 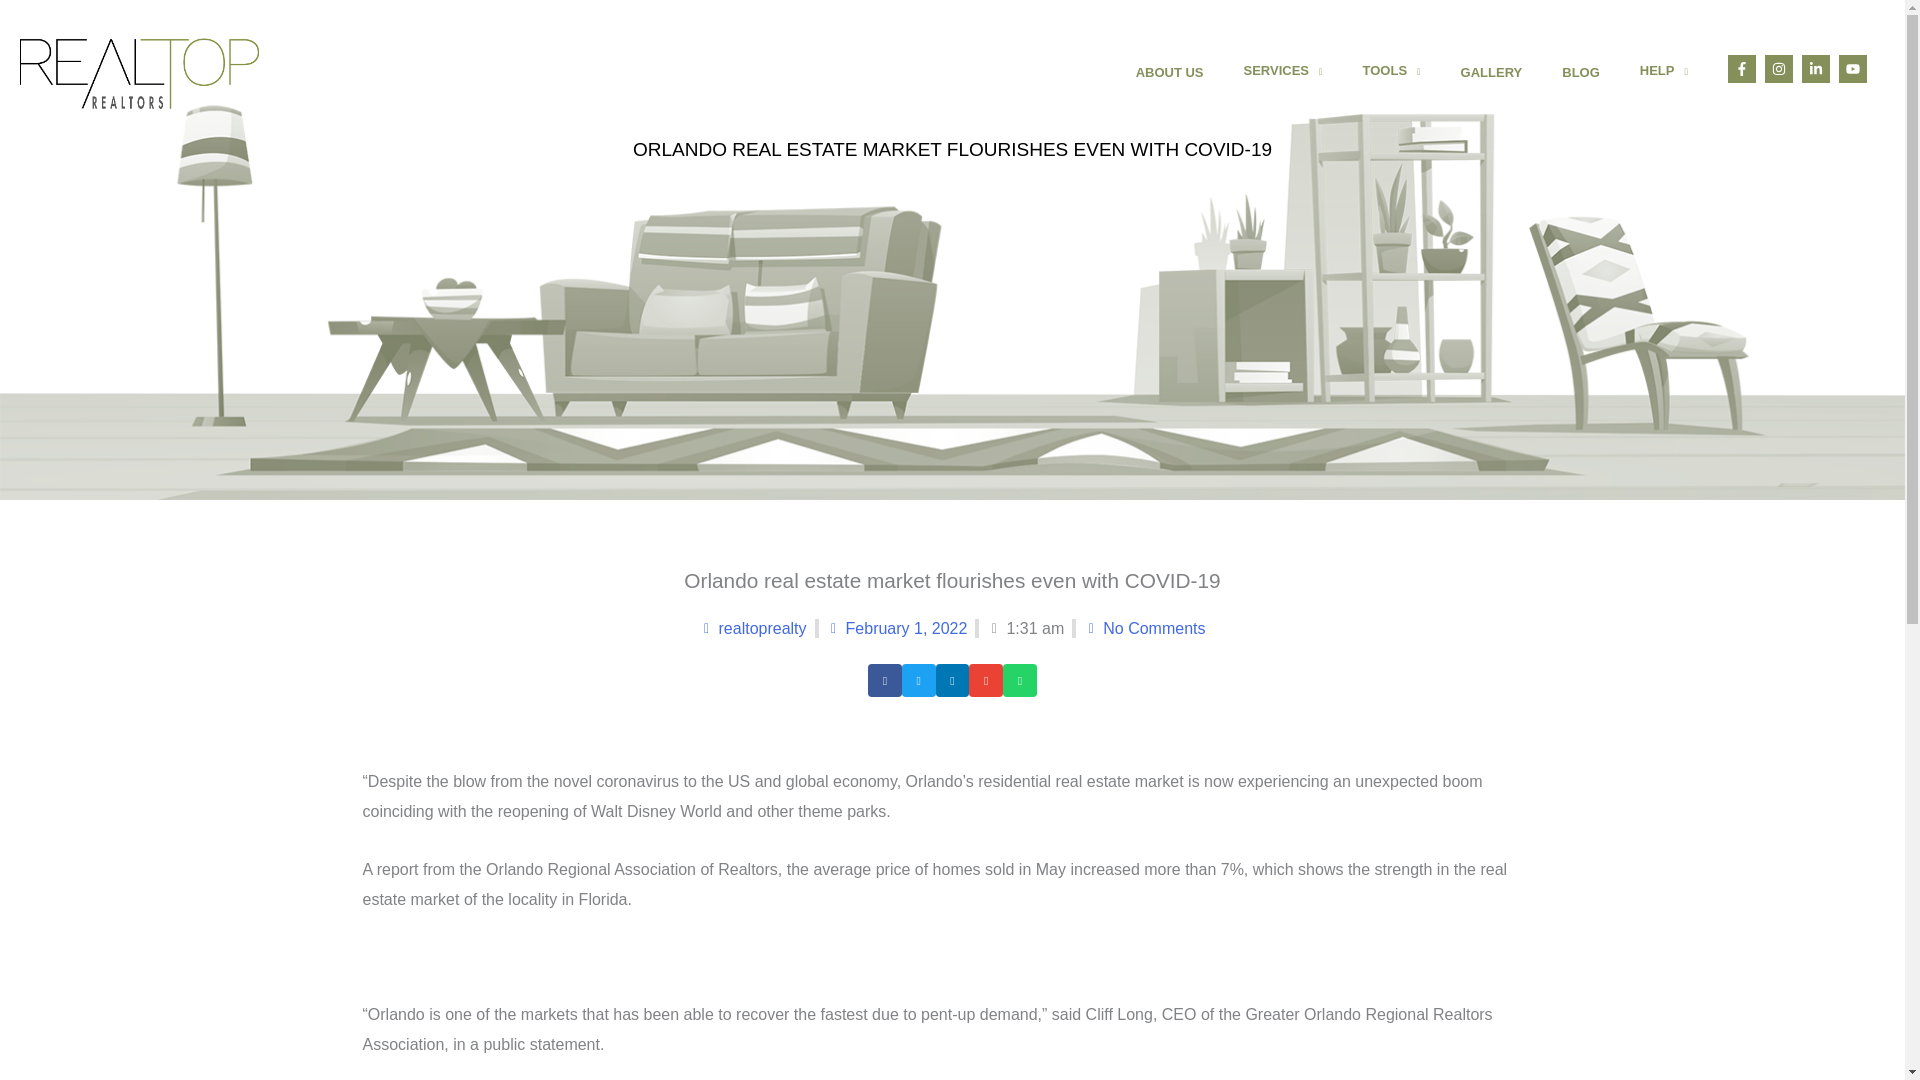 What do you see at coordinates (1492, 73) in the screenshot?
I see `GALLERY` at bounding box center [1492, 73].